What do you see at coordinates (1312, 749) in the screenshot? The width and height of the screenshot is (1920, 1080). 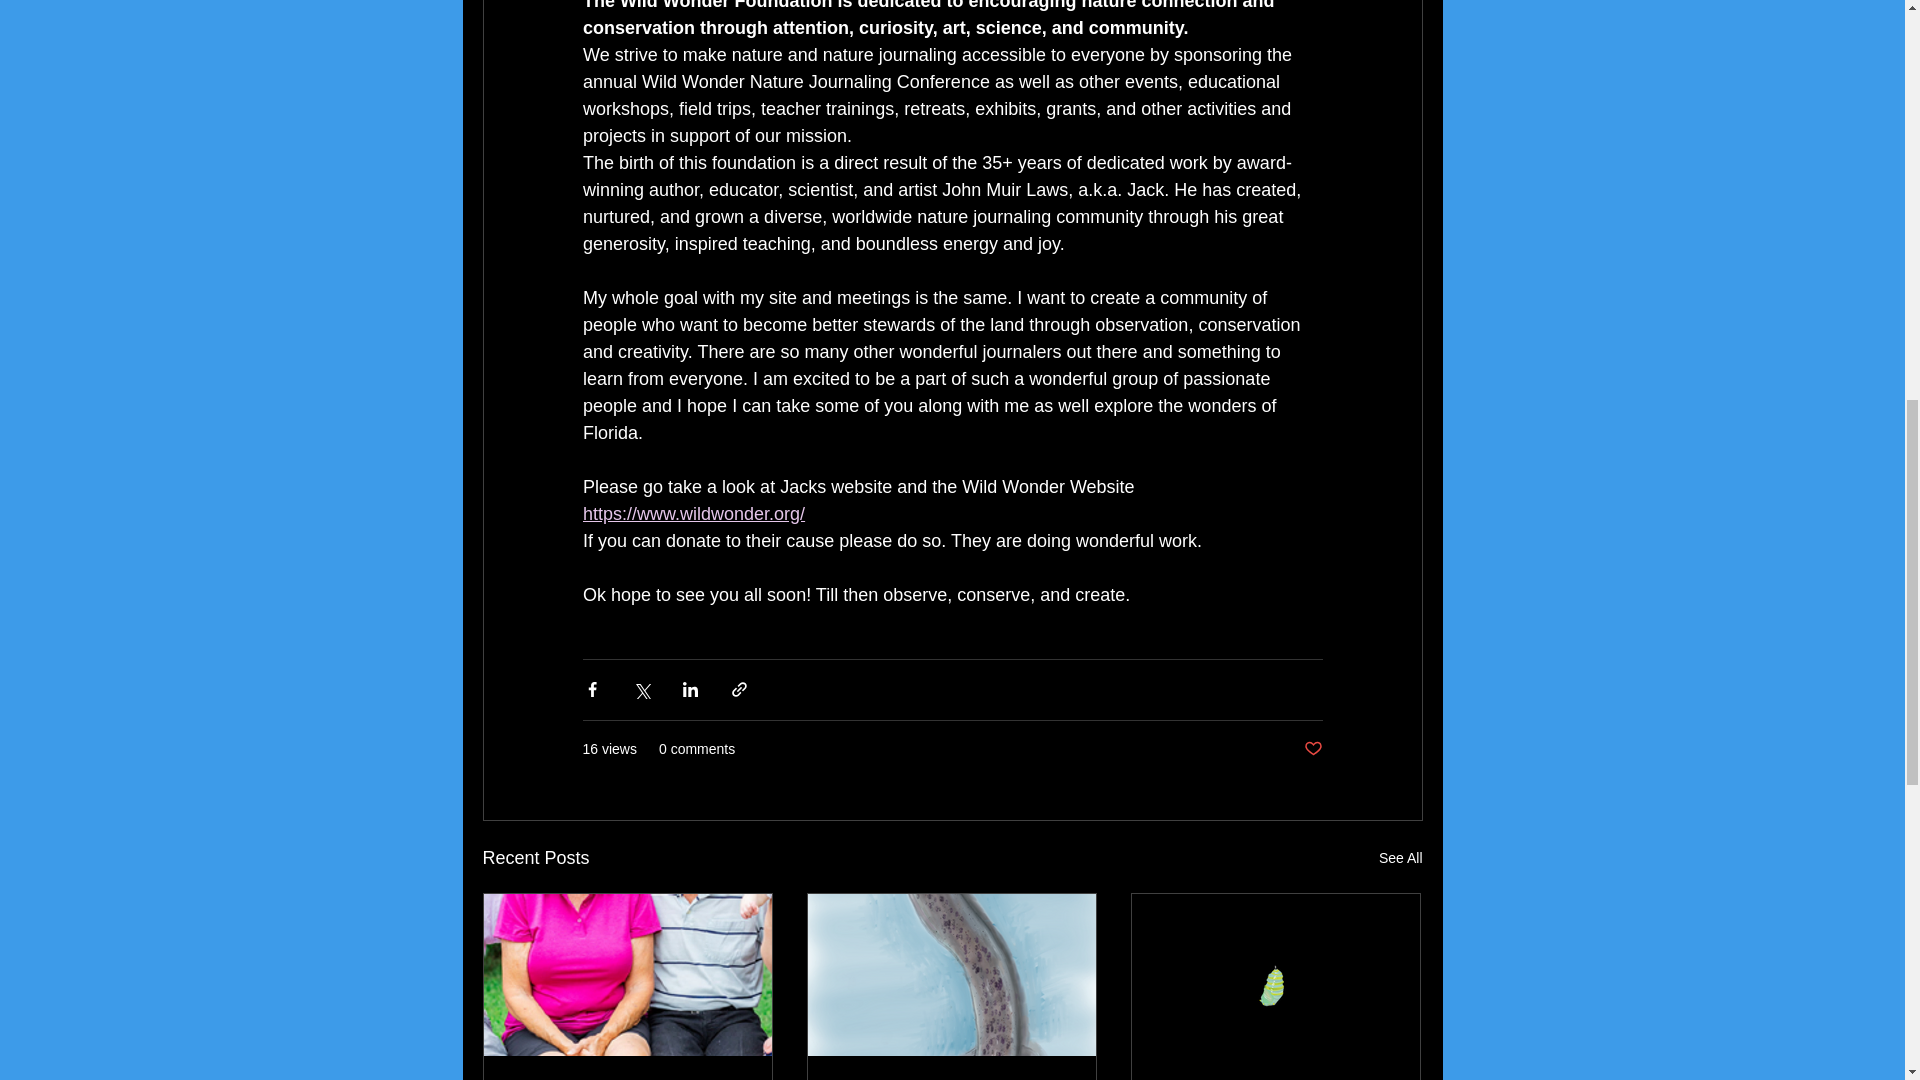 I see `Post not marked as liked` at bounding box center [1312, 749].